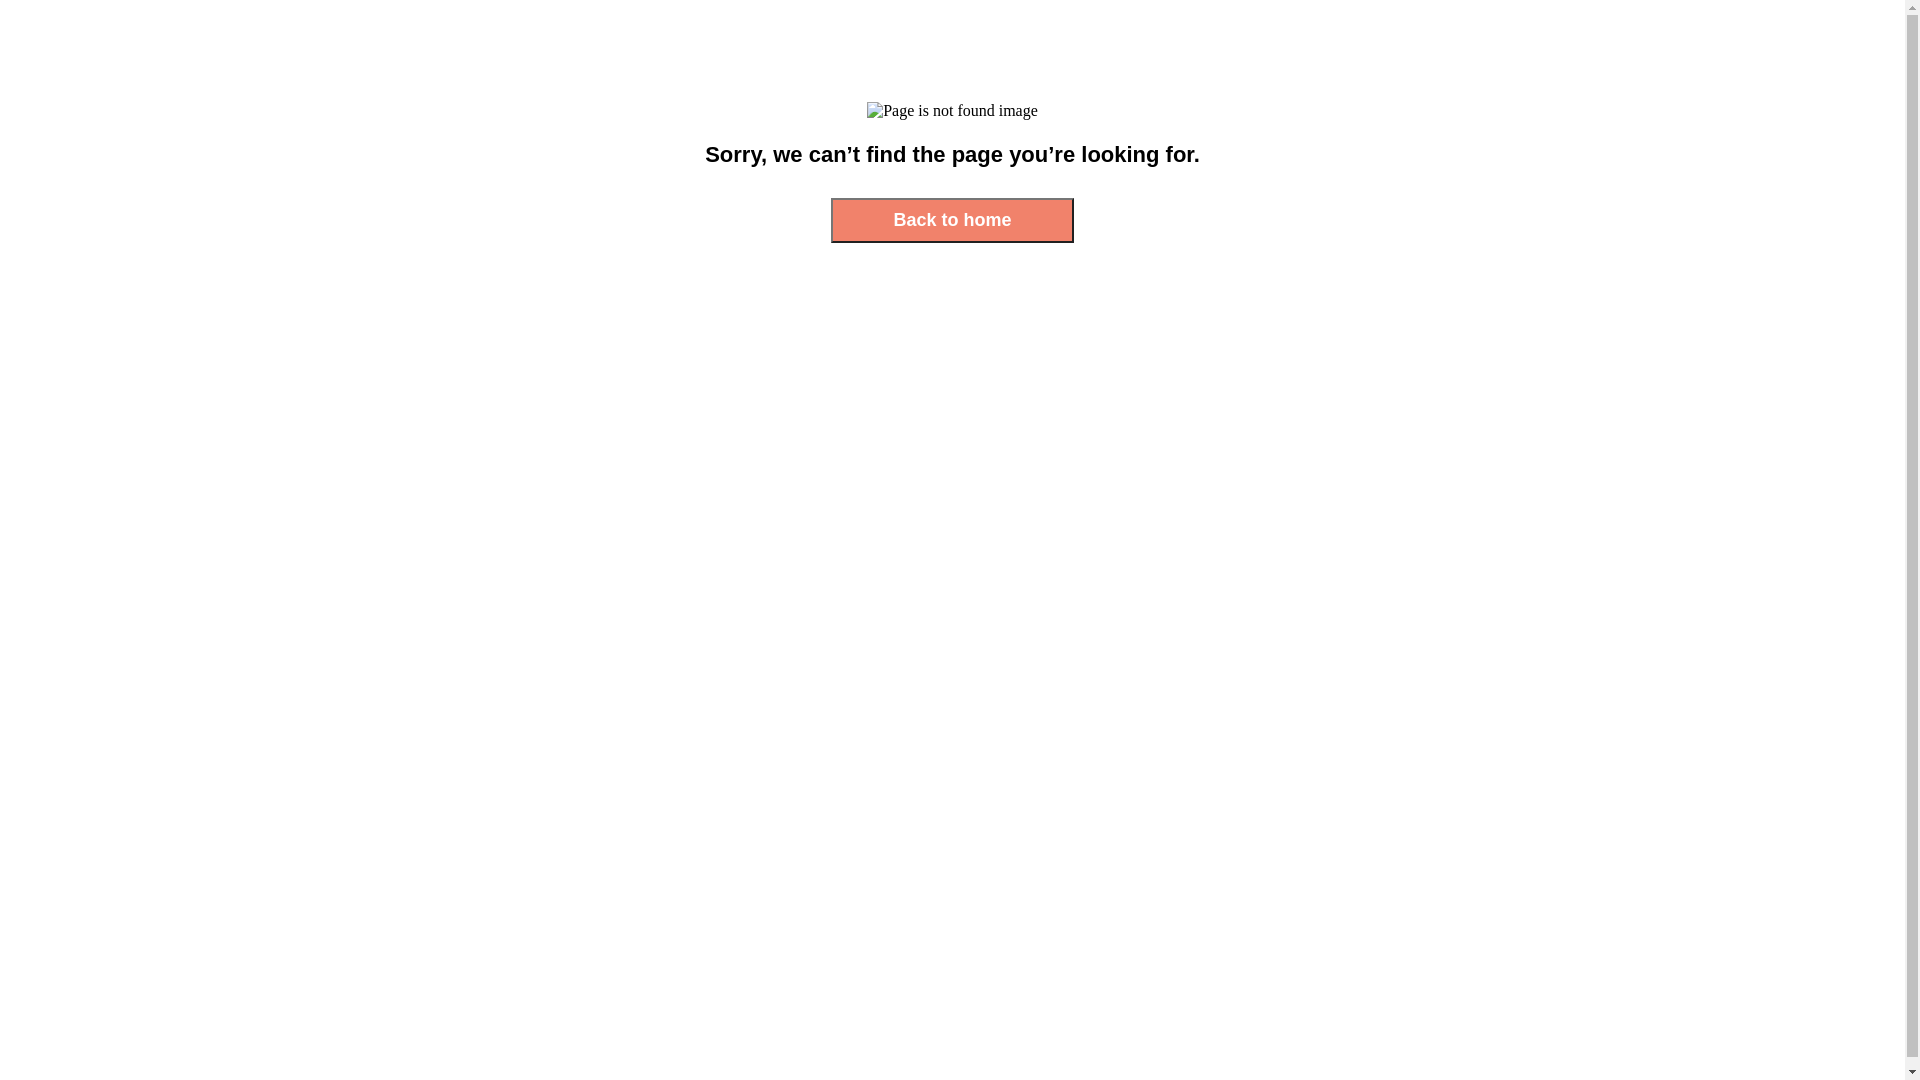 This screenshot has width=1920, height=1080. Describe the element at coordinates (952, 220) in the screenshot. I see `Back to home` at that location.